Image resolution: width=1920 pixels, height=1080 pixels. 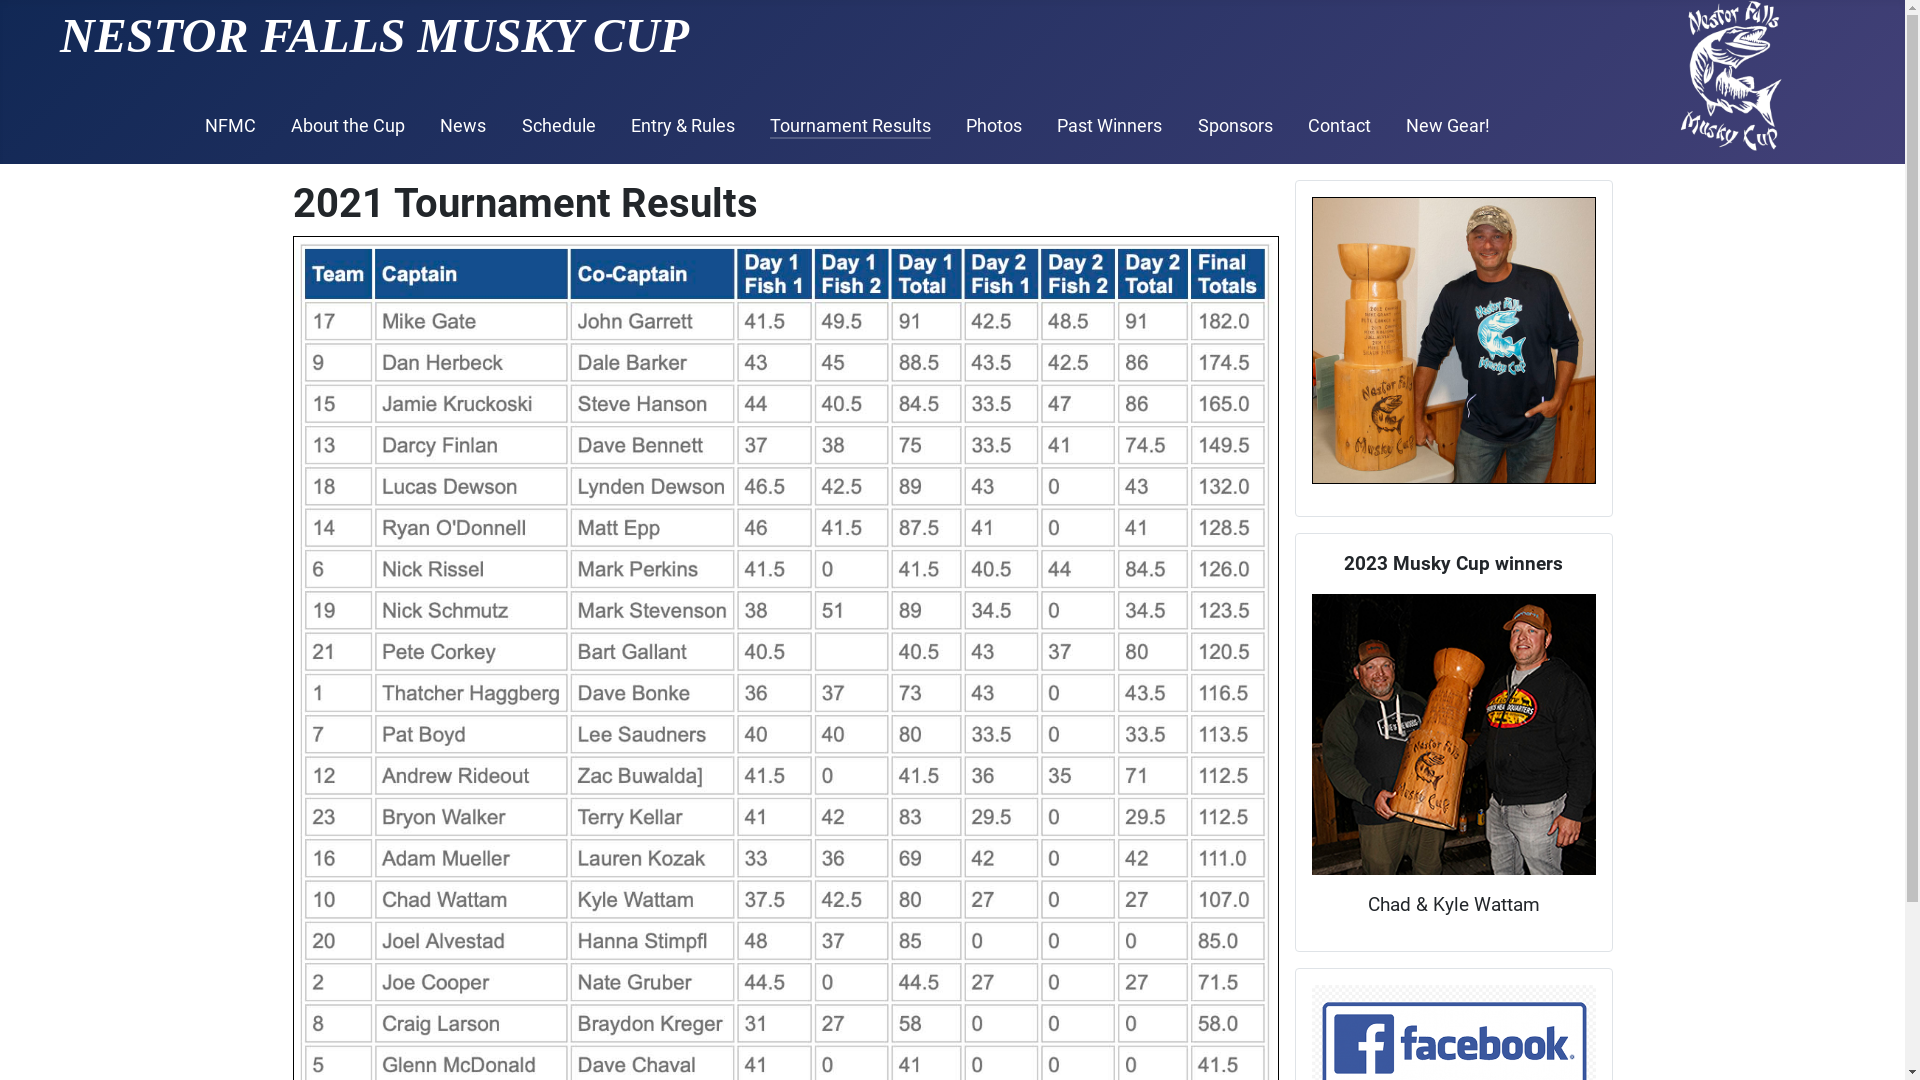 I want to click on NFMC, so click(x=230, y=126).